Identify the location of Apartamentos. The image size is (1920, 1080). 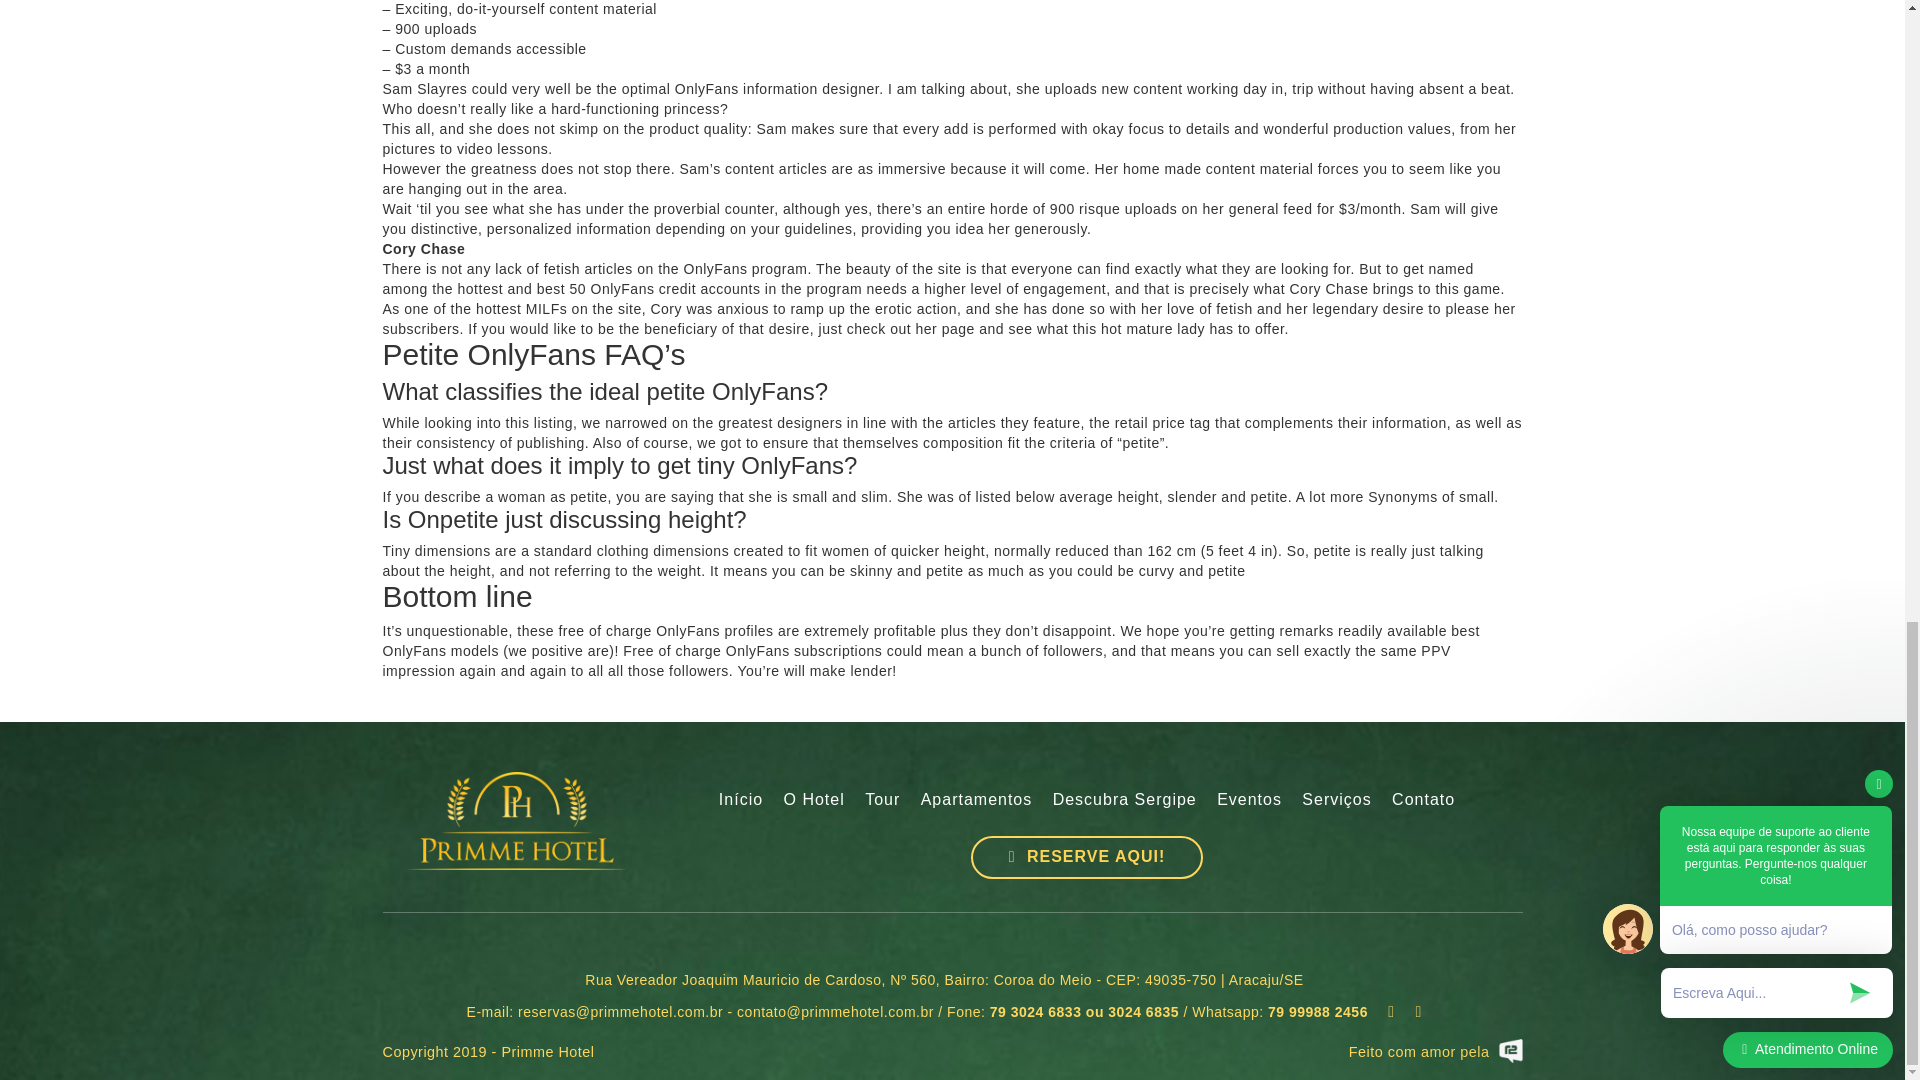
(976, 800).